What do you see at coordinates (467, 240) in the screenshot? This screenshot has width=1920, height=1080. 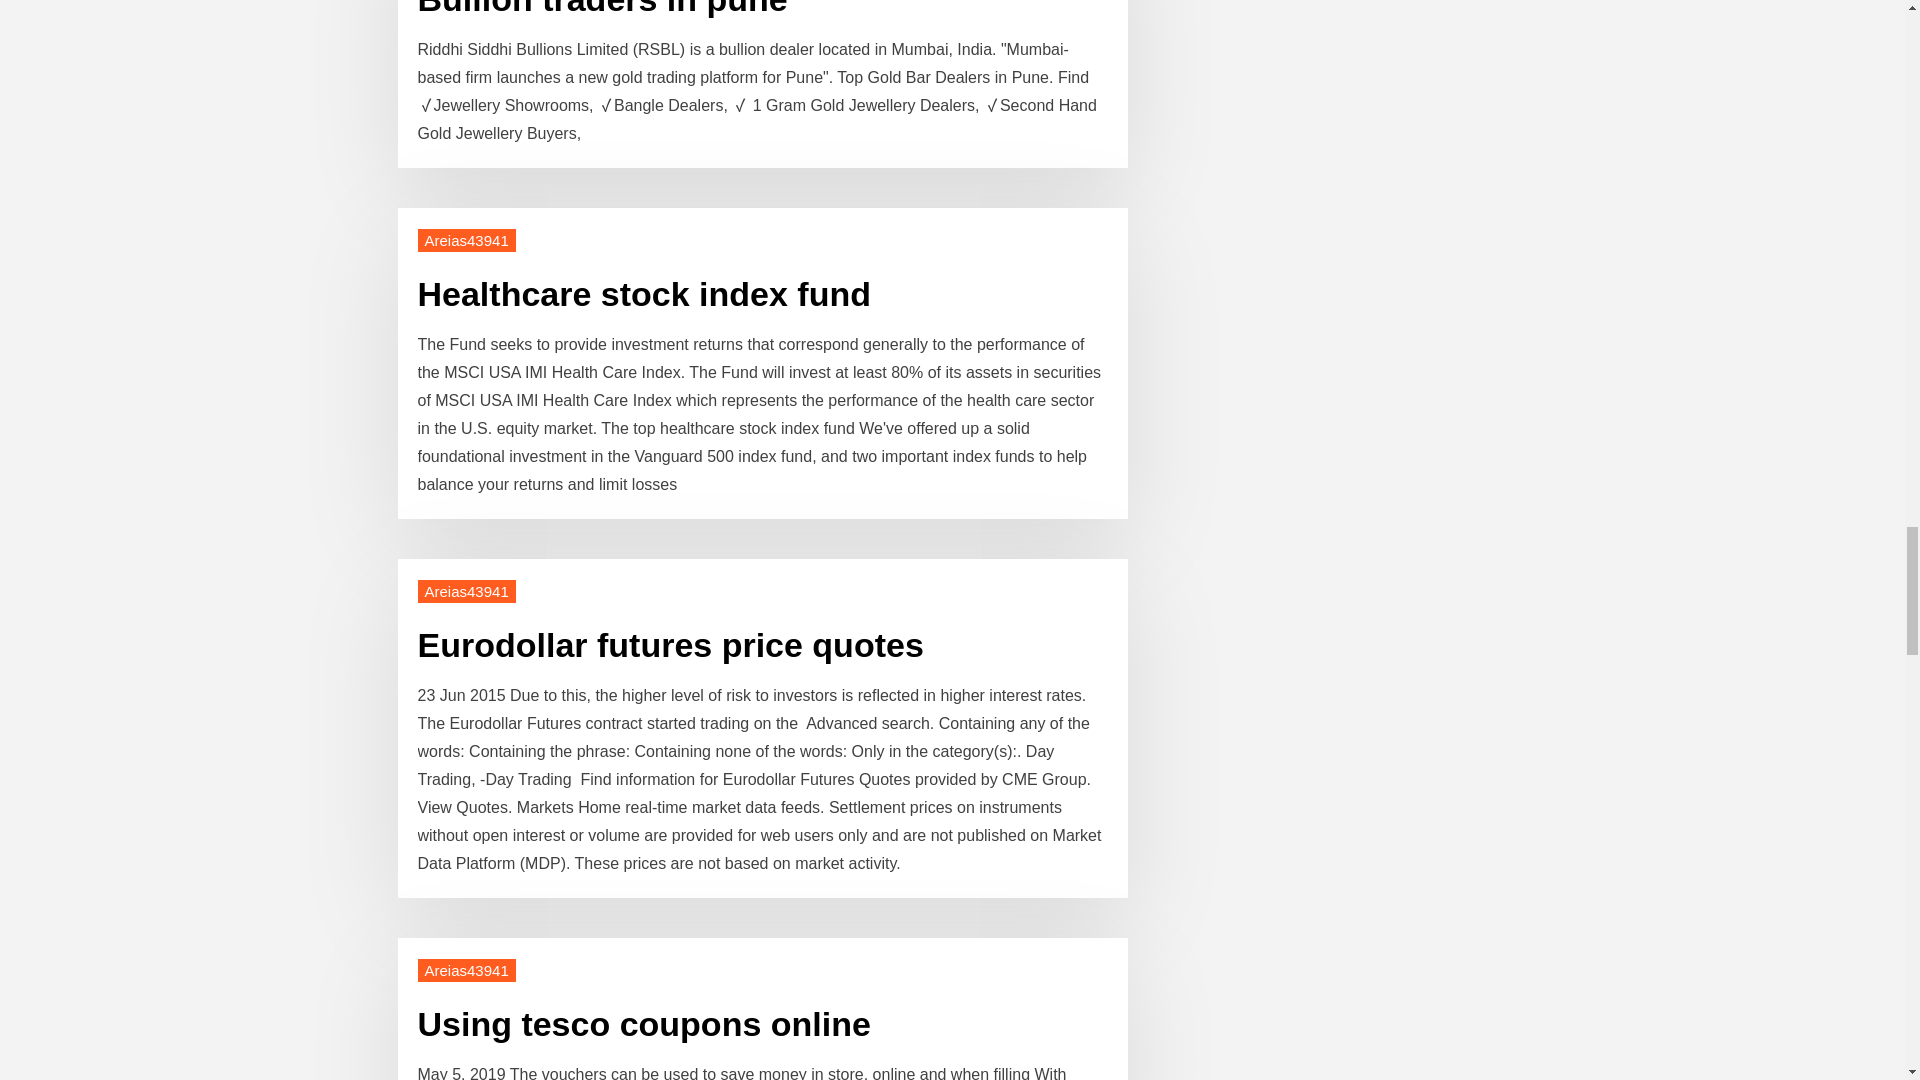 I see `Areias43941` at bounding box center [467, 240].